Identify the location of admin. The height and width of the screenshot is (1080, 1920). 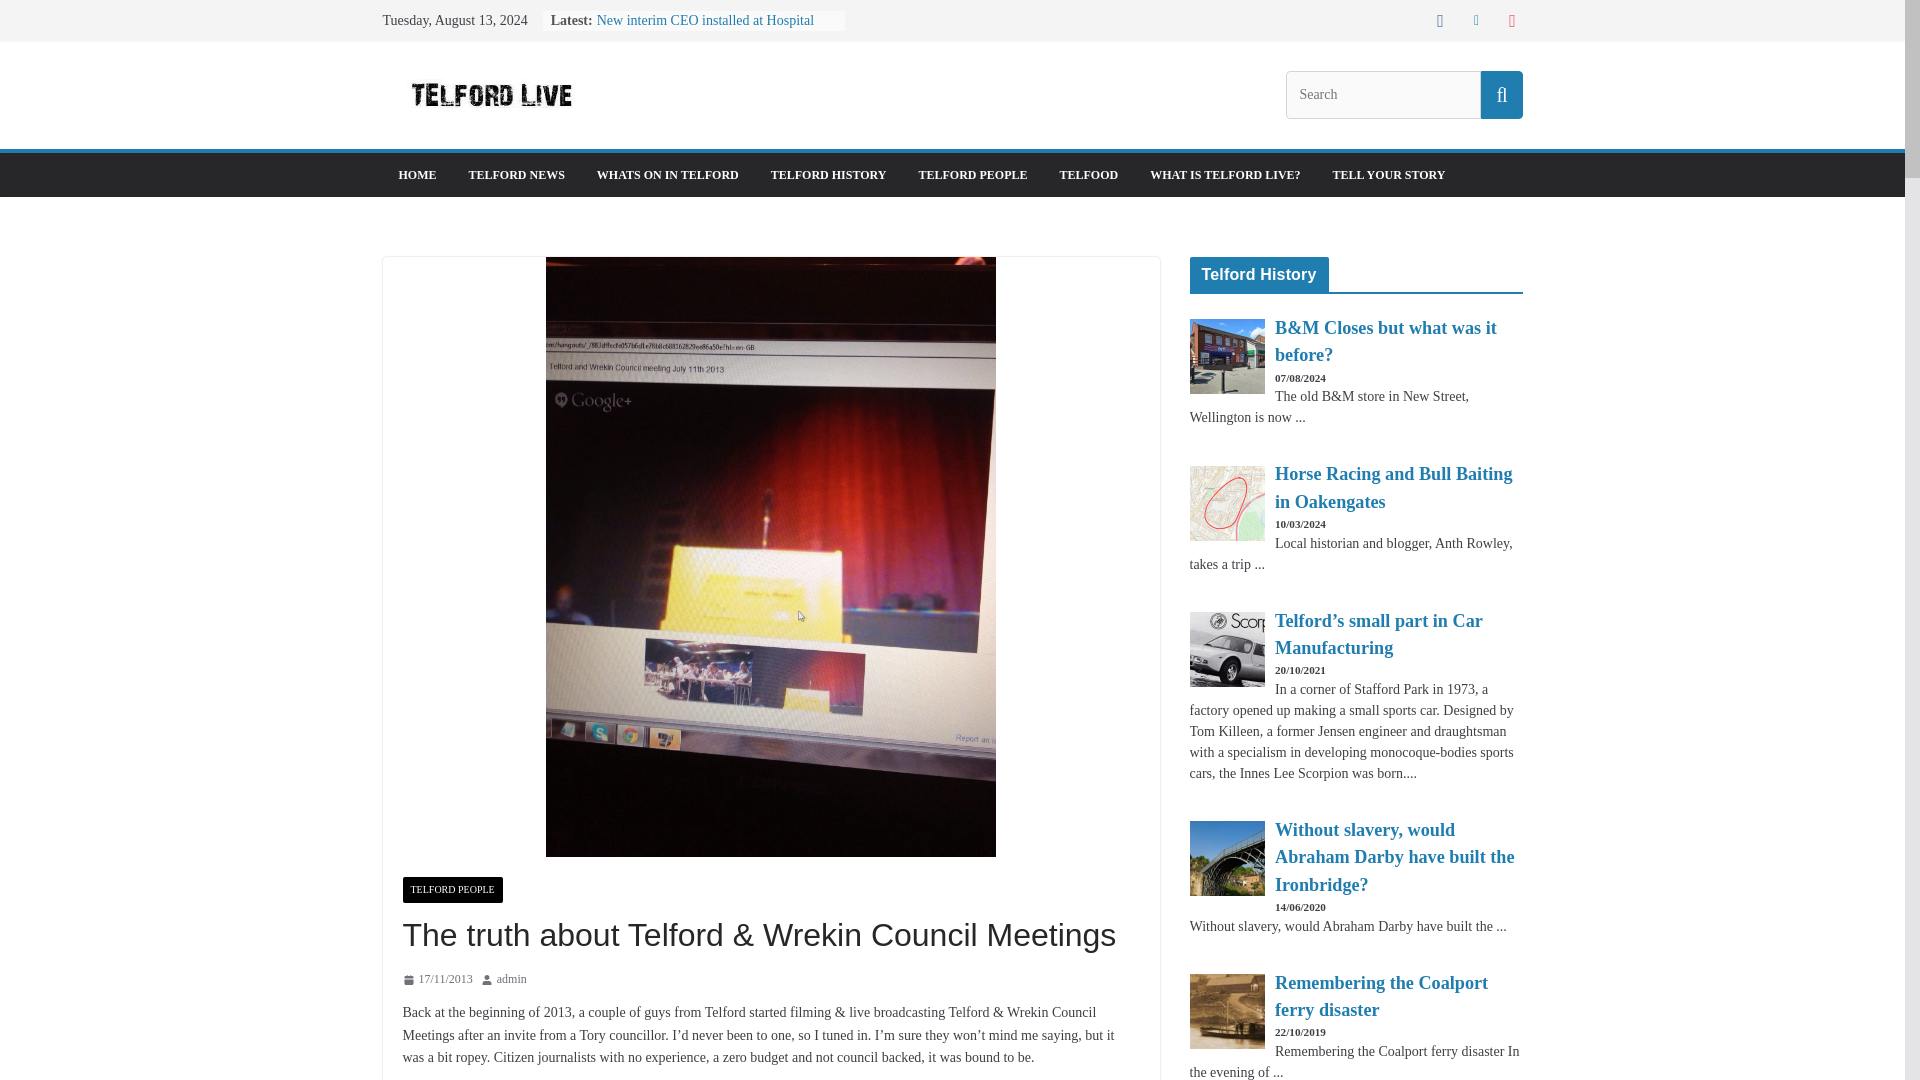
(512, 980).